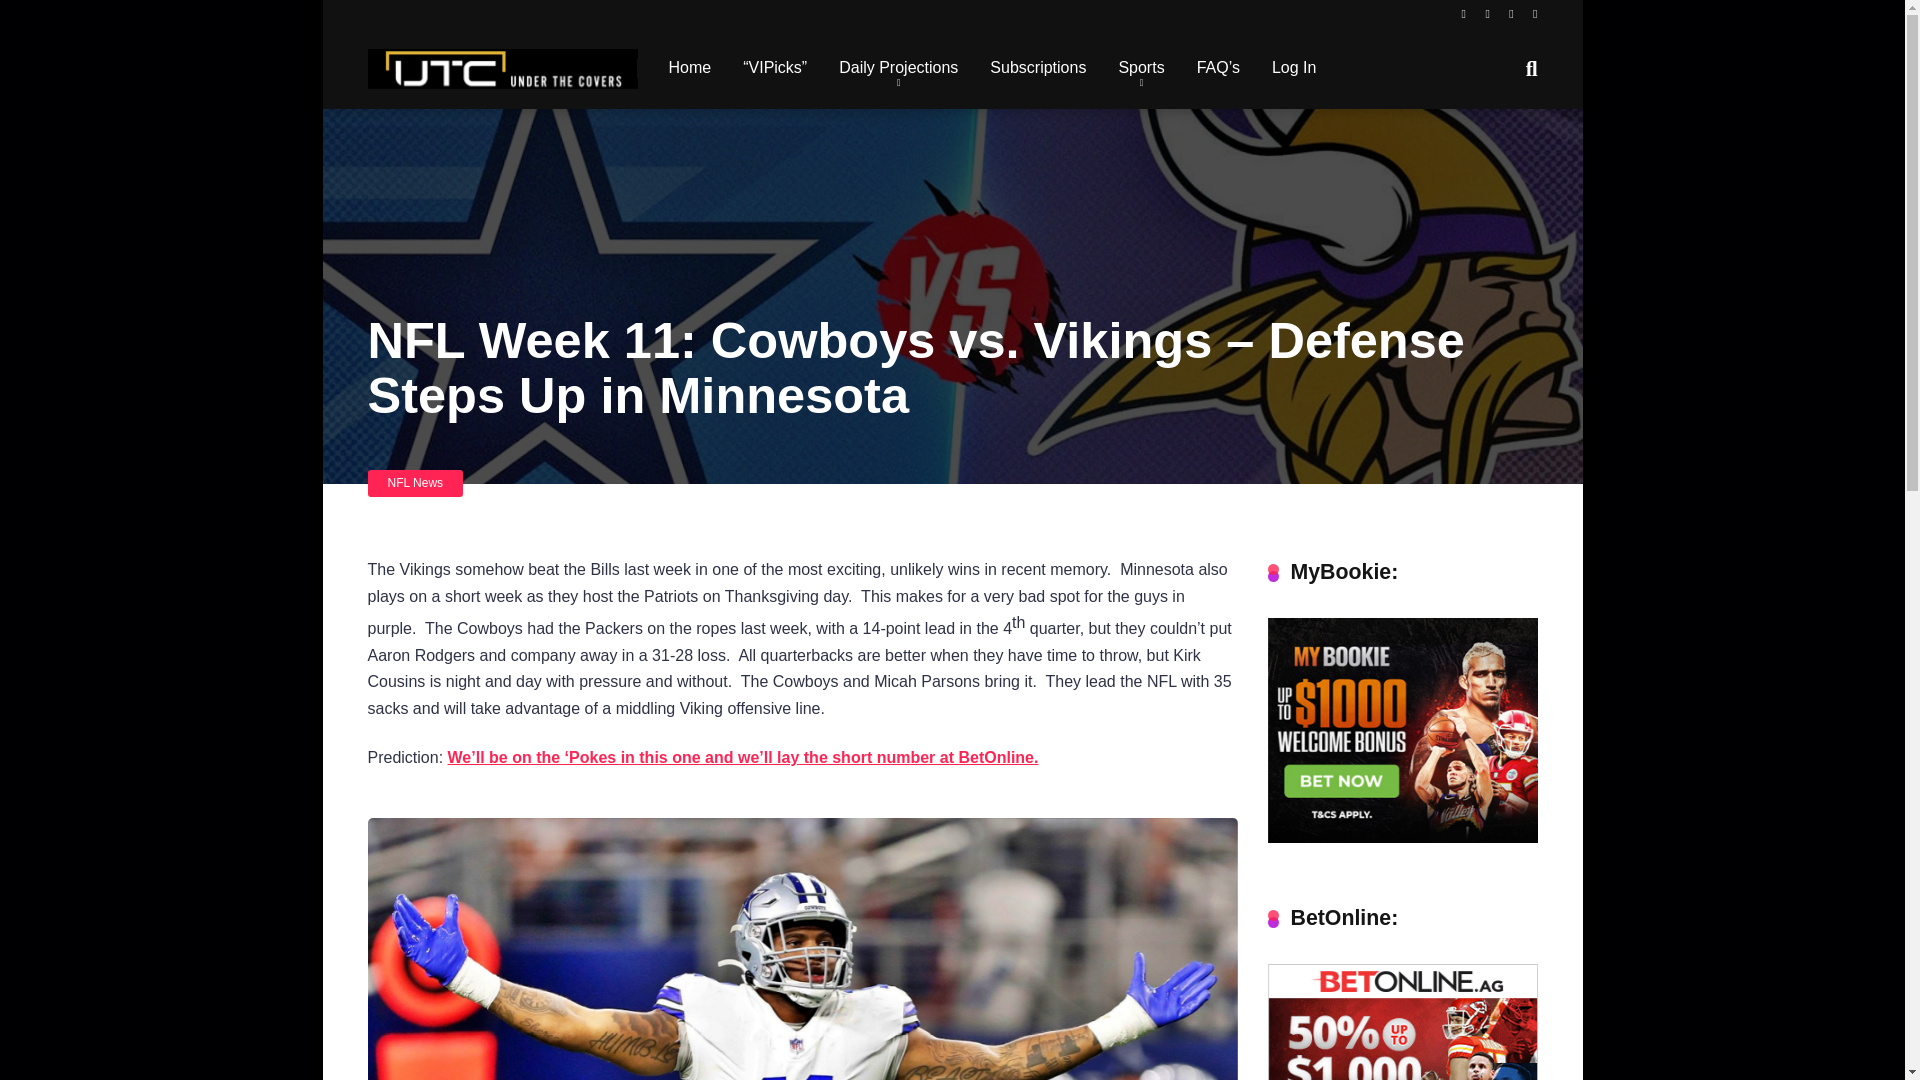 This screenshot has height=1080, width=1920. What do you see at coordinates (690, 69) in the screenshot?
I see `Home` at bounding box center [690, 69].